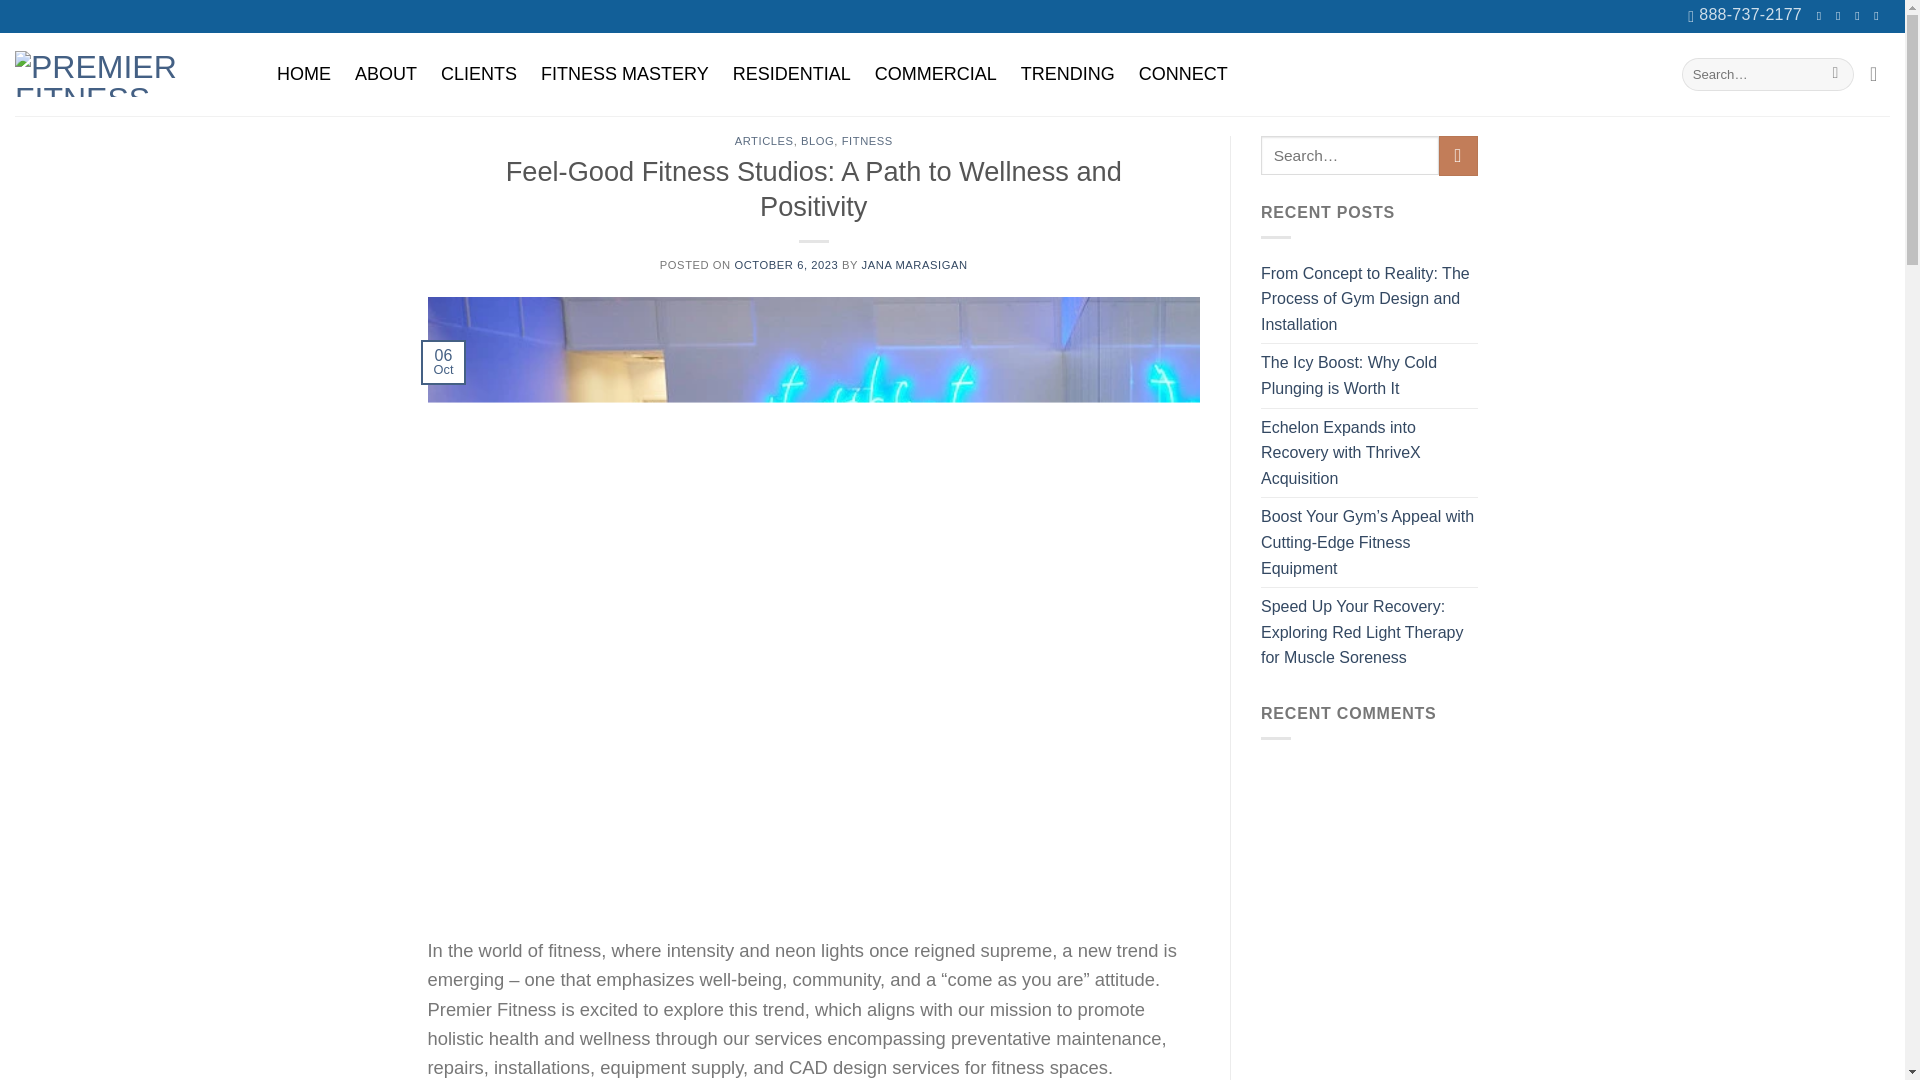 The width and height of the screenshot is (1920, 1080). Describe the element at coordinates (386, 74) in the screenshot. I see `ABOUT` at that location.